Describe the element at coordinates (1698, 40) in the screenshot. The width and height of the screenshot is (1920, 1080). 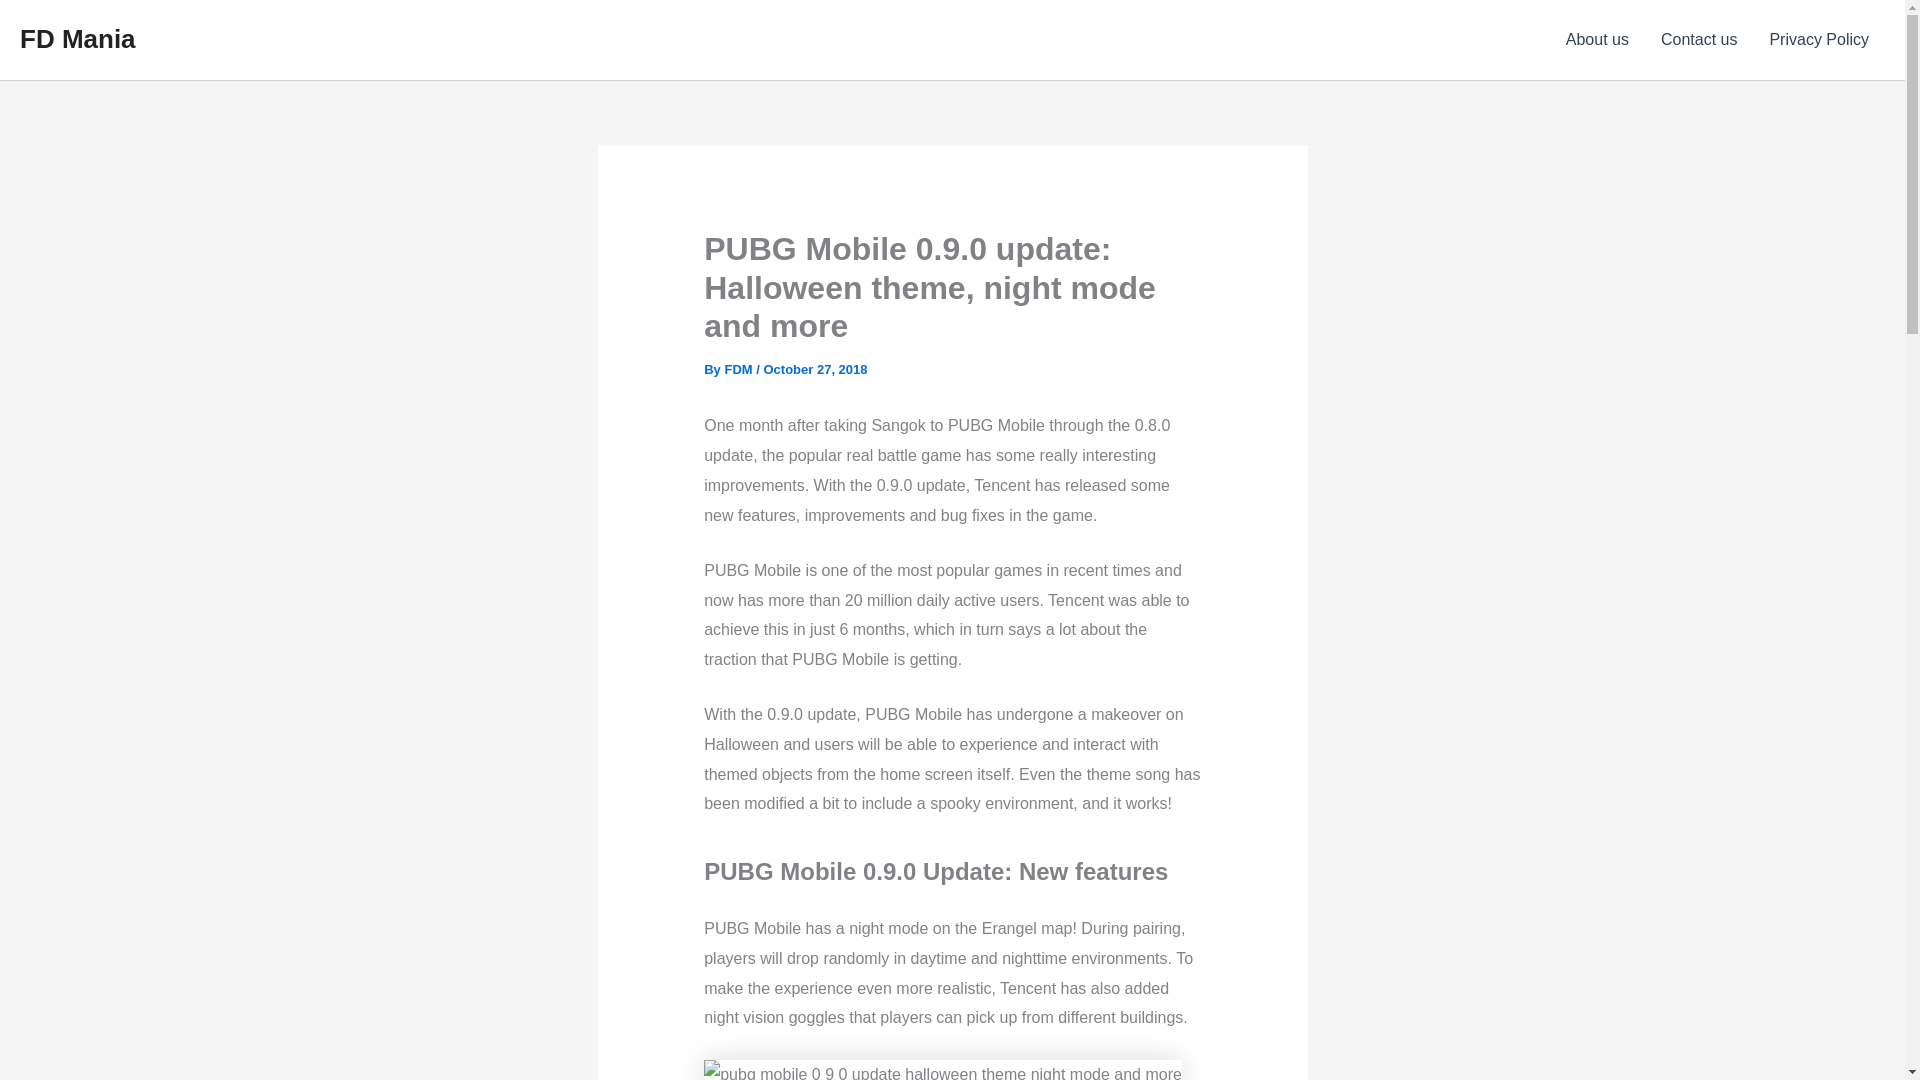
I see `Contact us` at that location.